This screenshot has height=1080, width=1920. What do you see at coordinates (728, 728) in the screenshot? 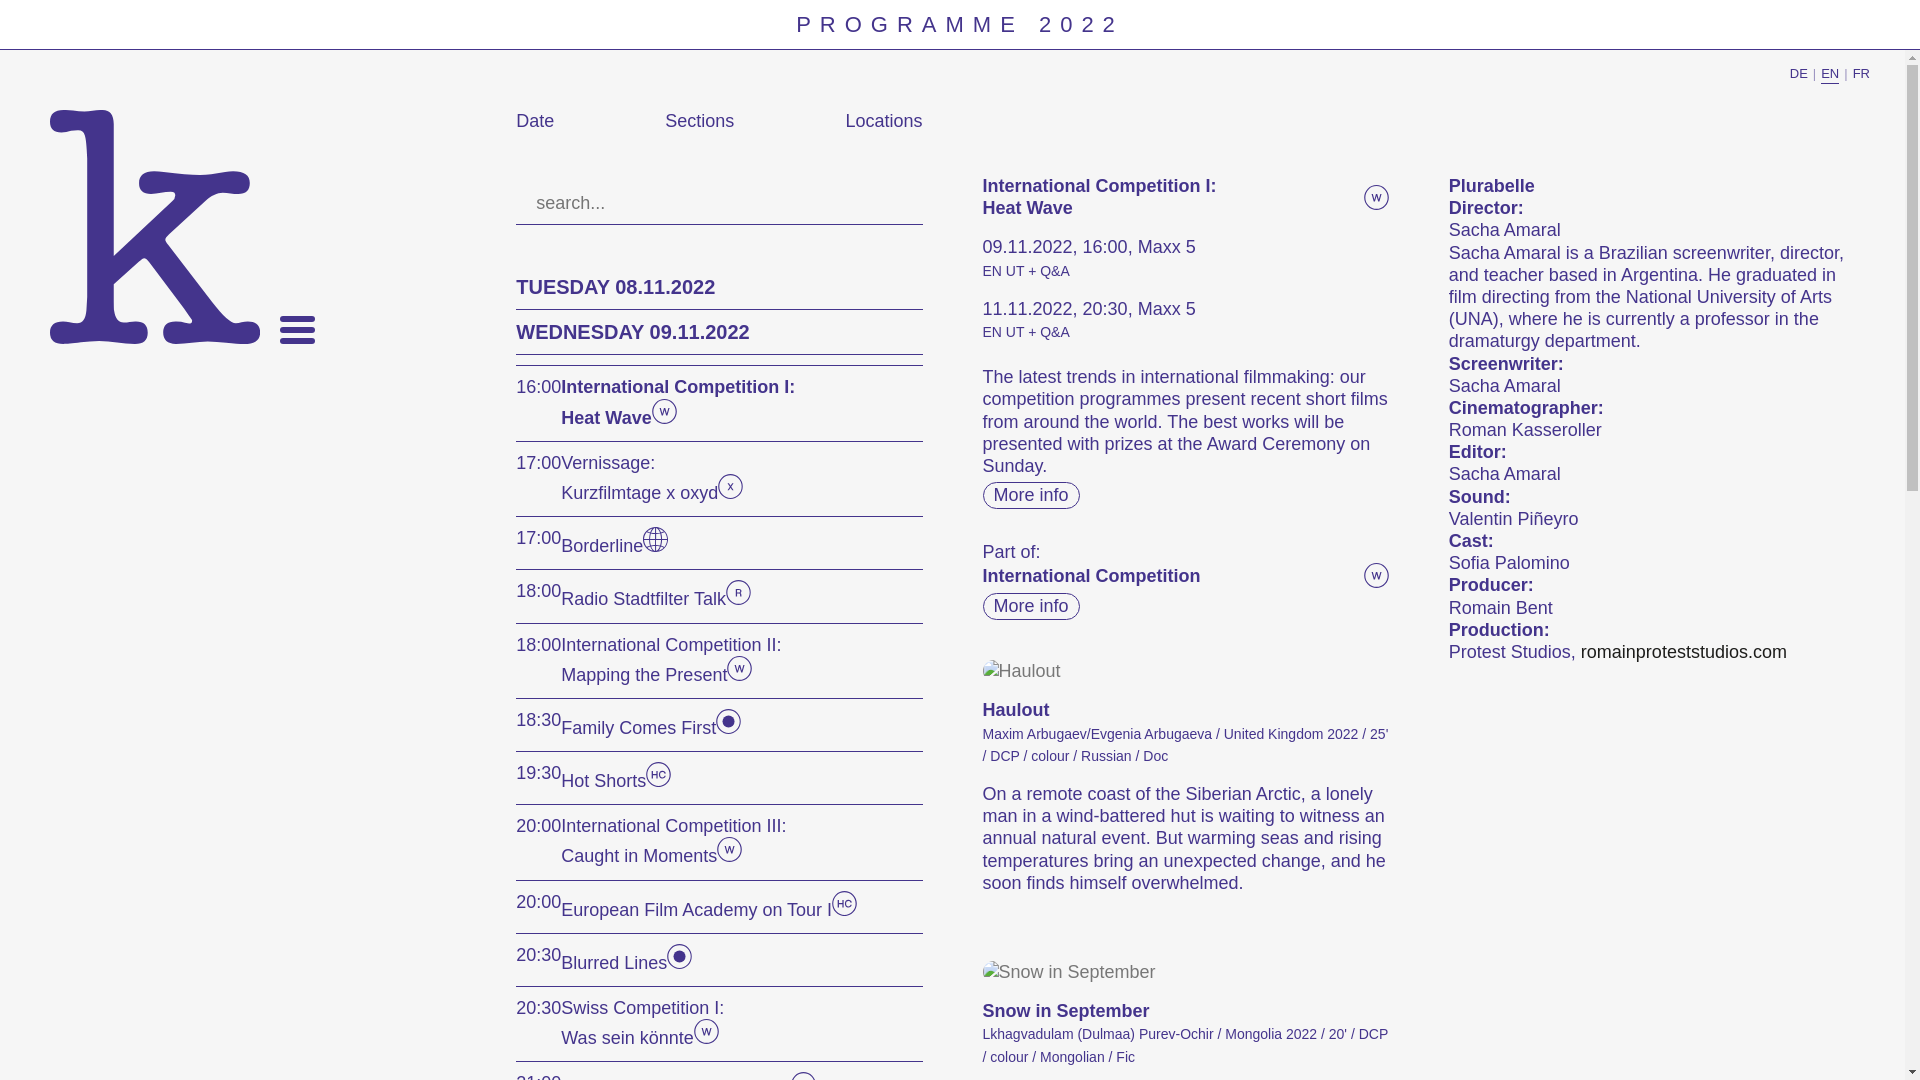
I see `Main Focus: Los Estados Andinos` at bounding box center [728, 728].